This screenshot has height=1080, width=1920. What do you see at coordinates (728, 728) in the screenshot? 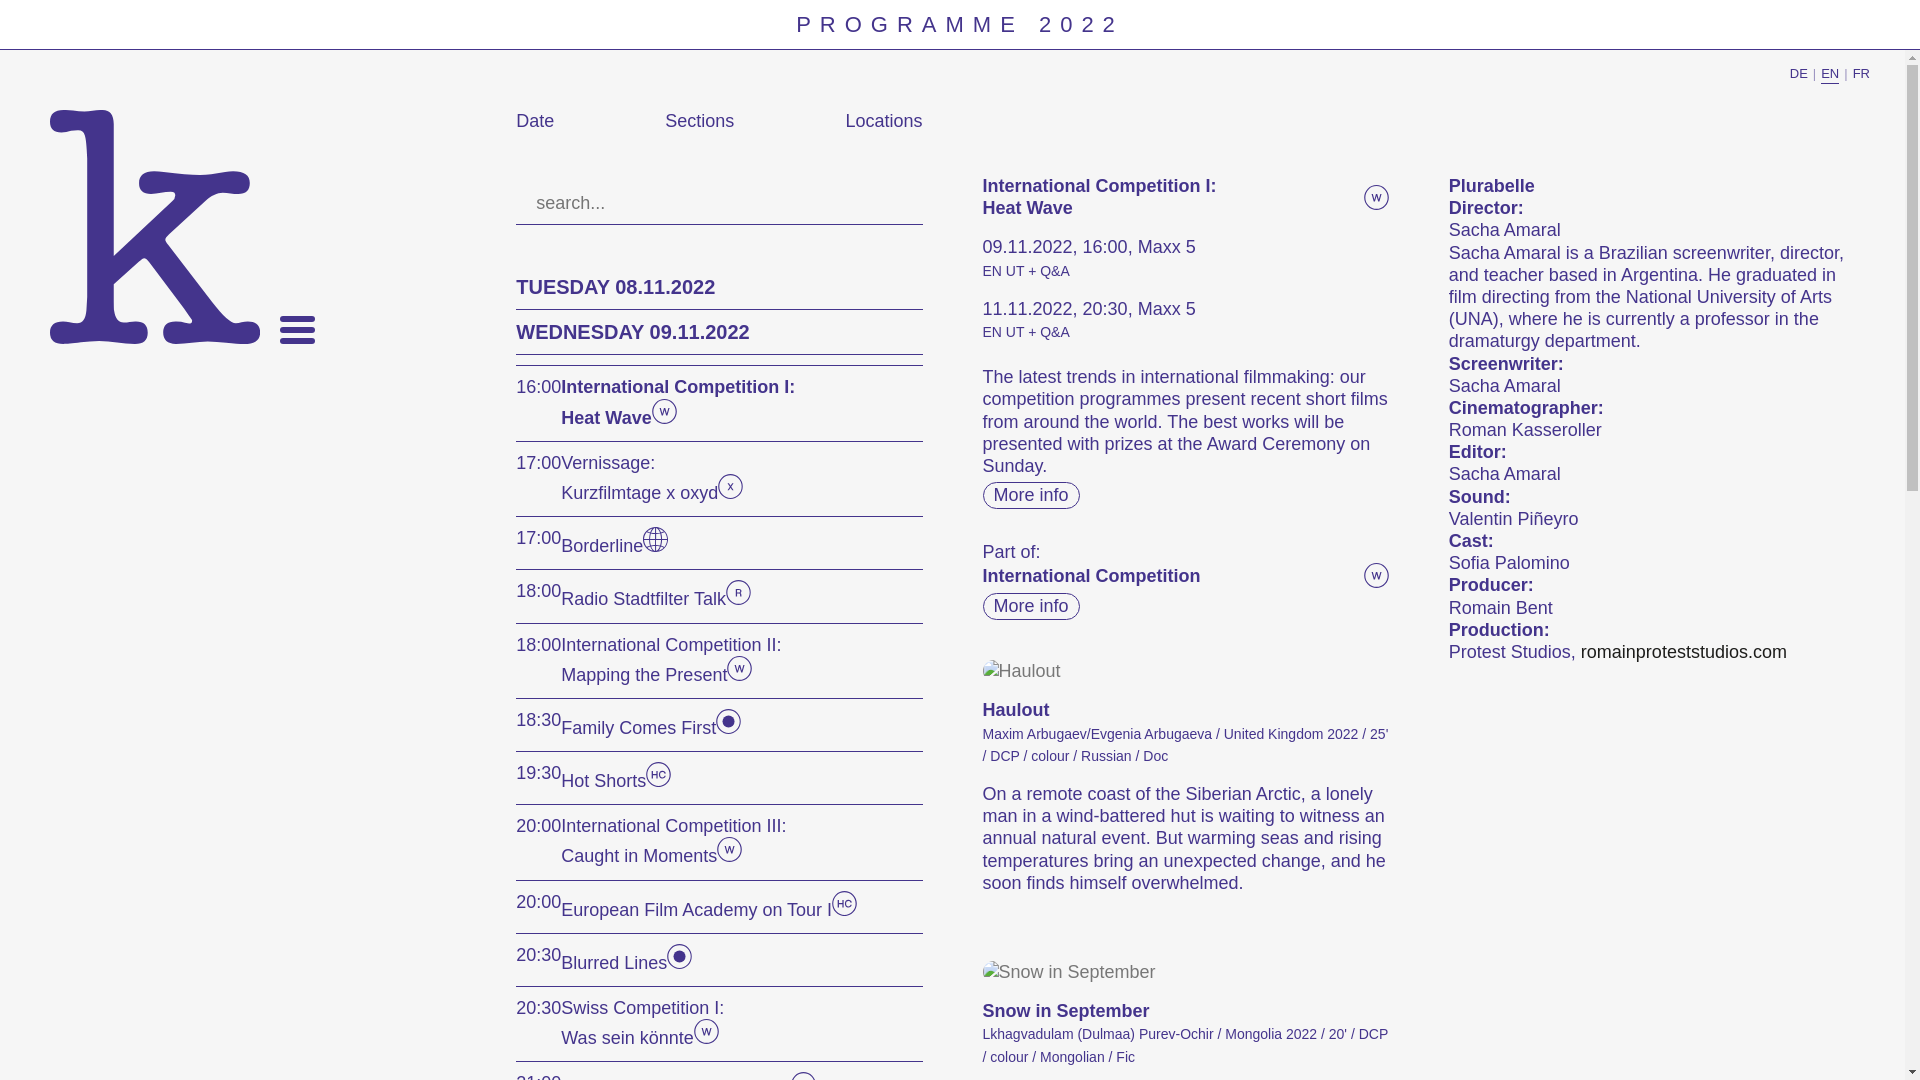
I see `Main Focus: Los Estados Andinos` at bounding box center [728, 728].